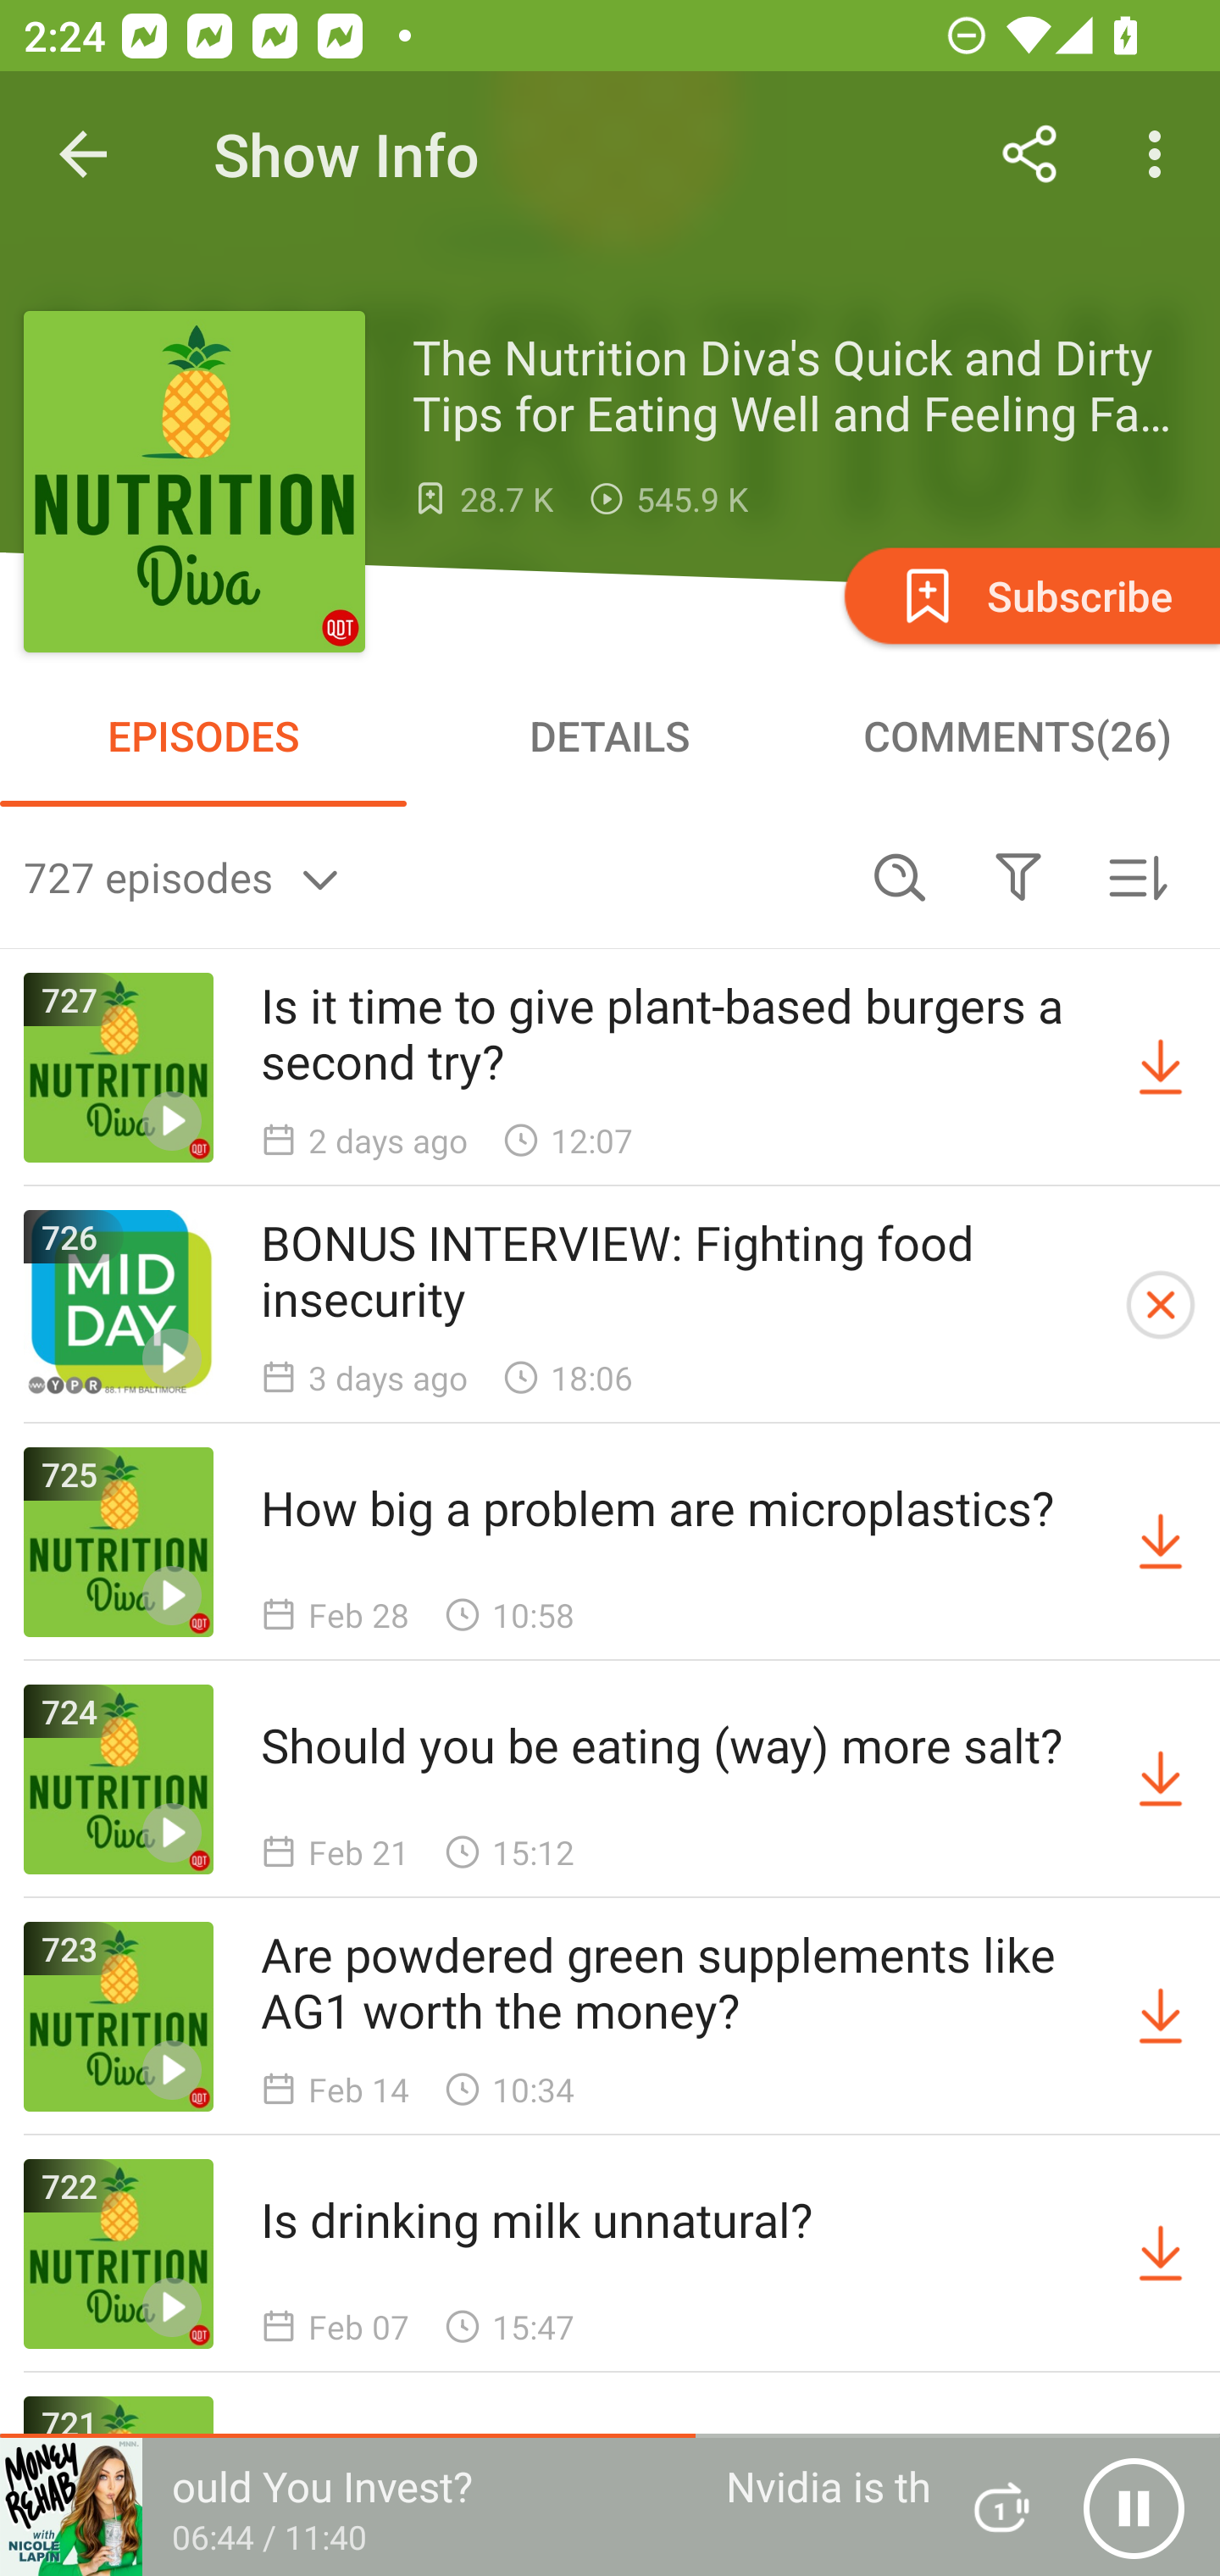 The height and width of the screenshot is (2576, 1220). I want to click on  Search, so click(900, 876).